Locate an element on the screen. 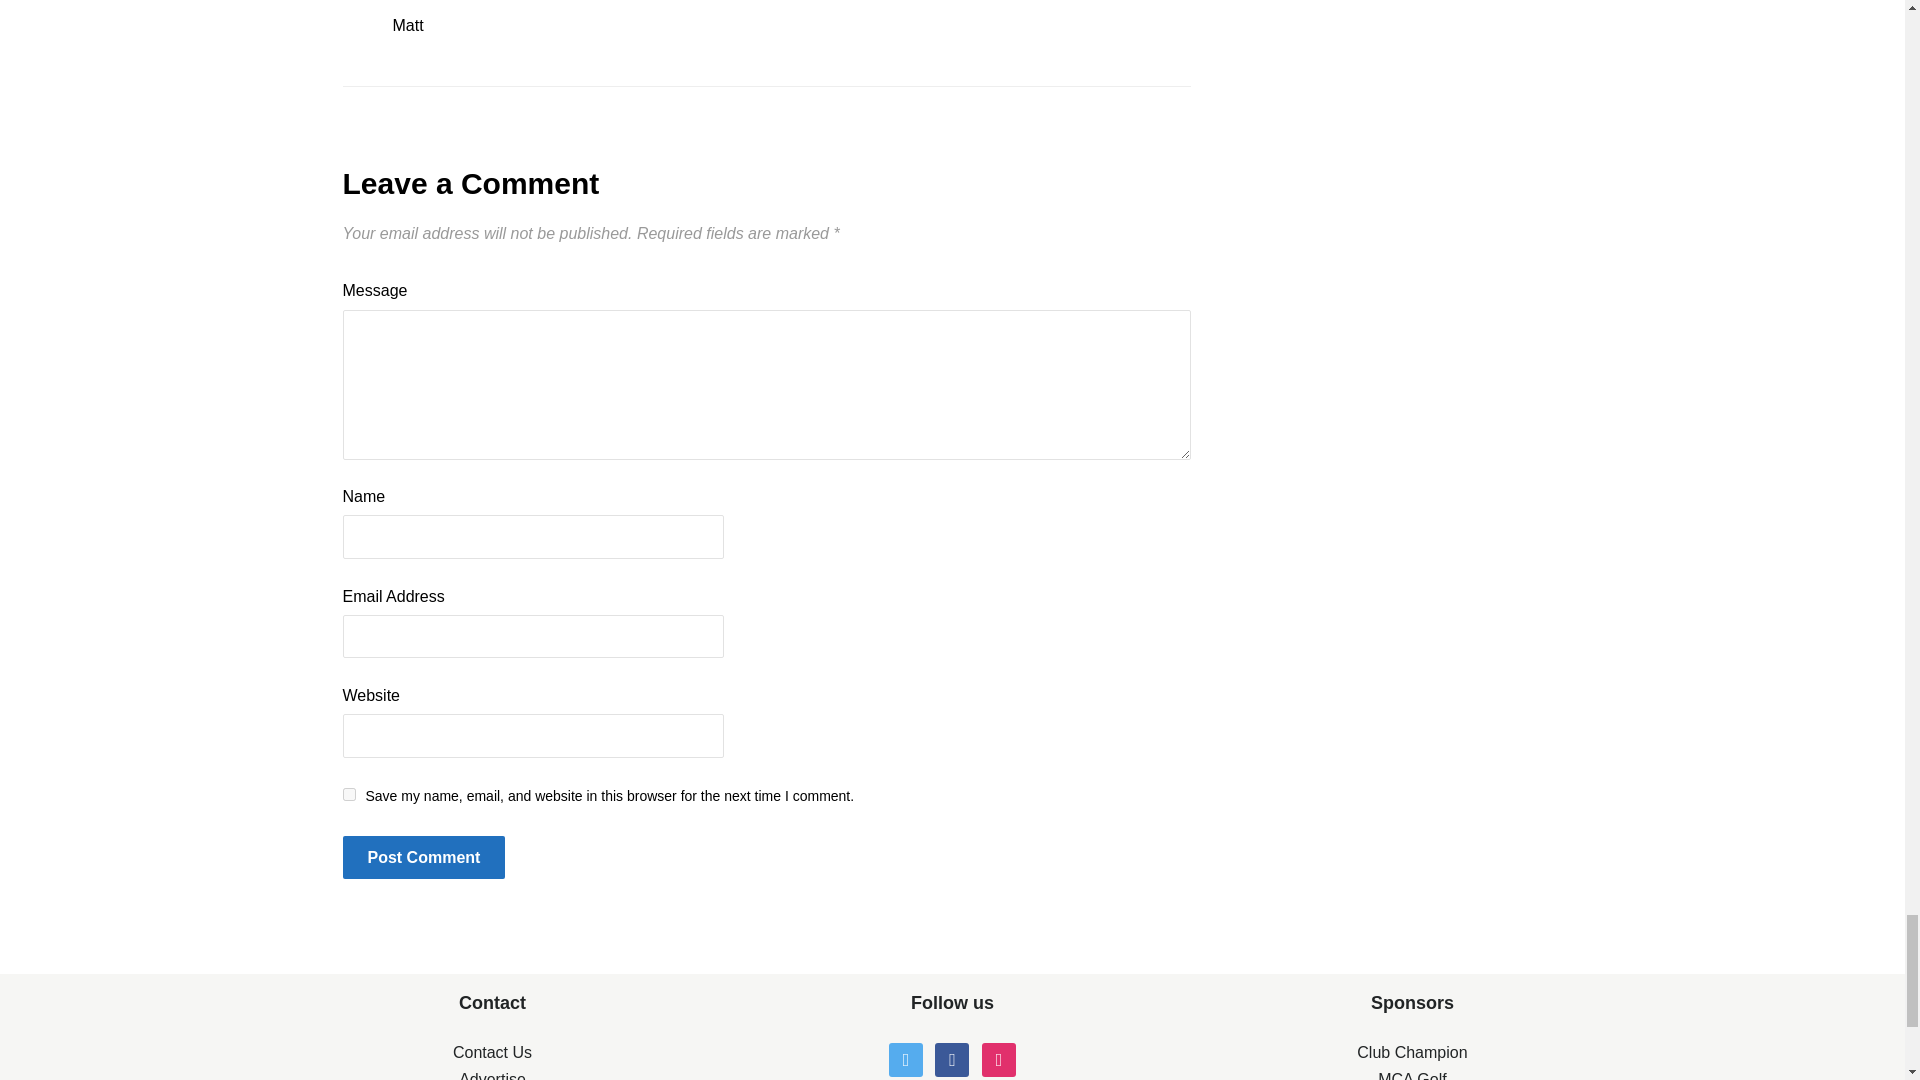 This screenshot has height=1080, width=1920. yes is located at coordinates (348, 794).